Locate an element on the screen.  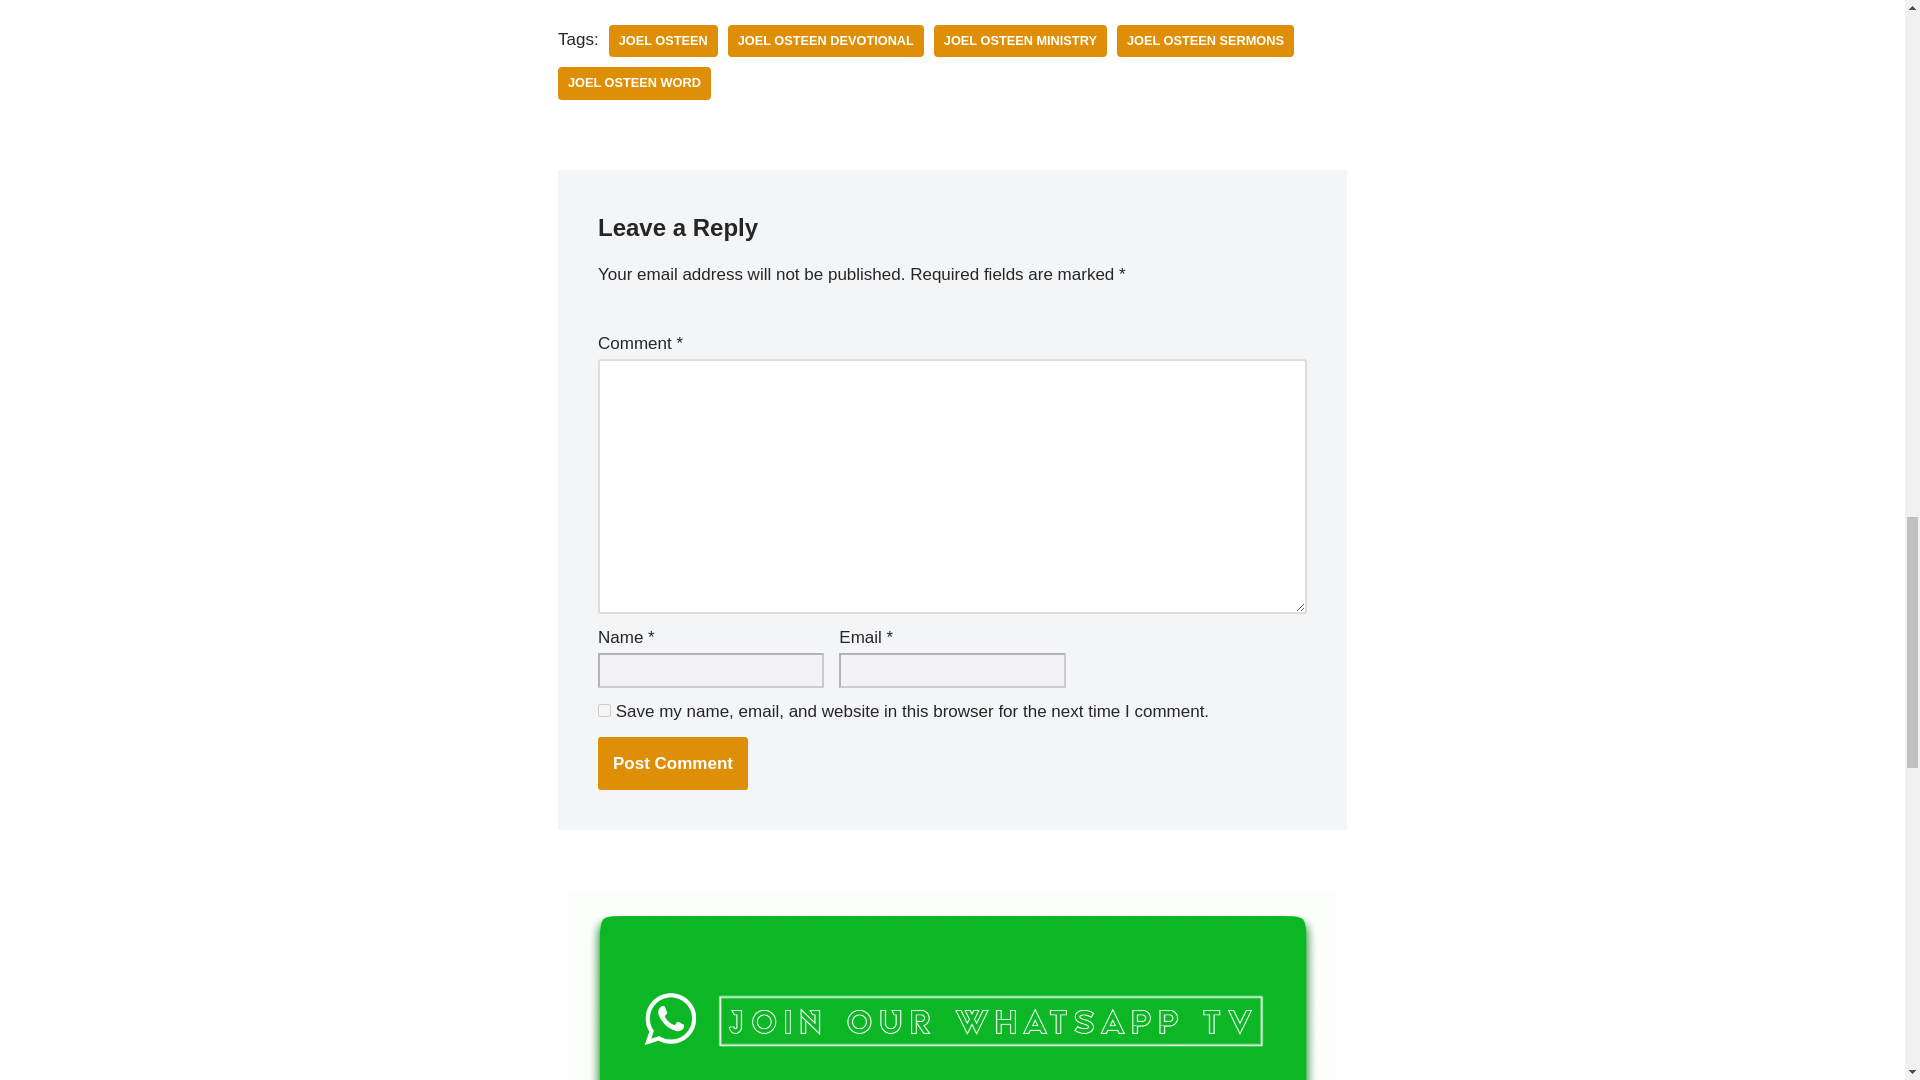
Joel Osteen is located at coordinates (663, 41).